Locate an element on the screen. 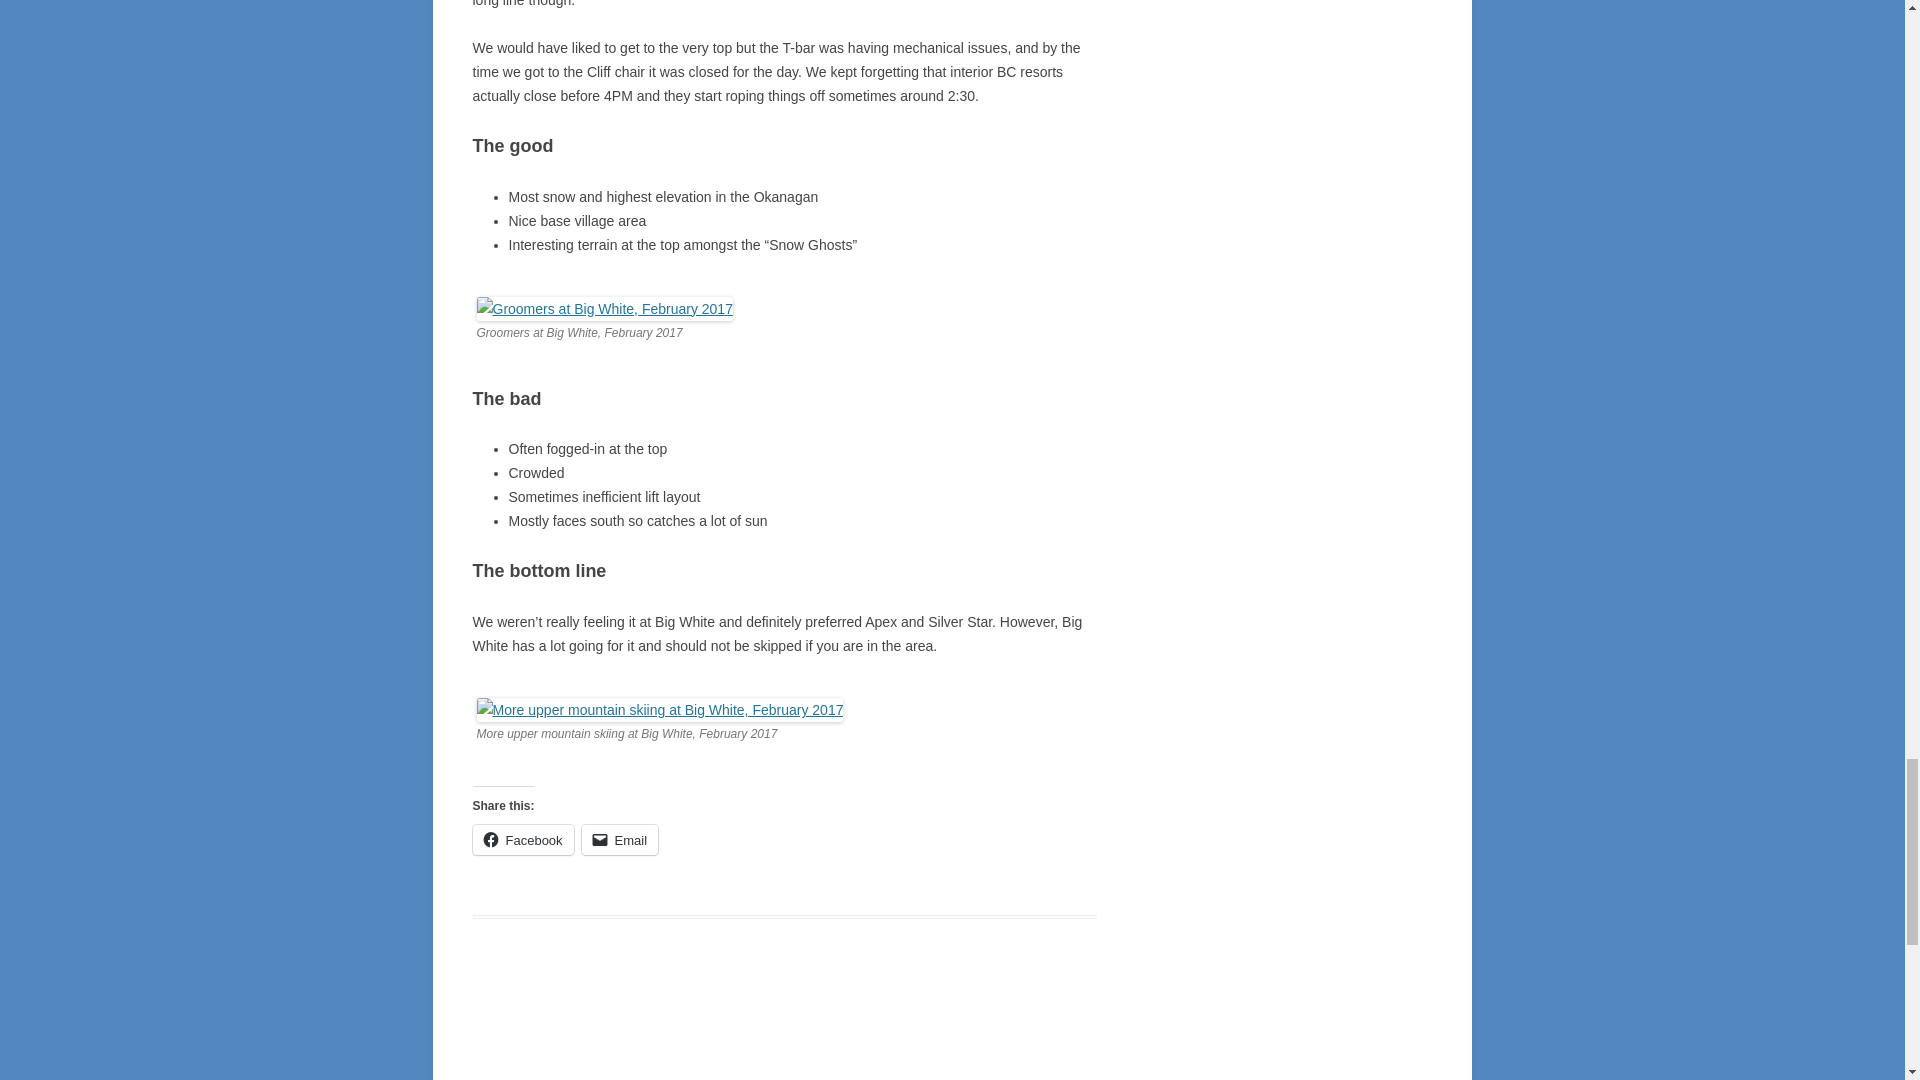 The width and height of the screenshot is (1920, 1080). Click to email a link to a friend is located at coordinates (620, 840).